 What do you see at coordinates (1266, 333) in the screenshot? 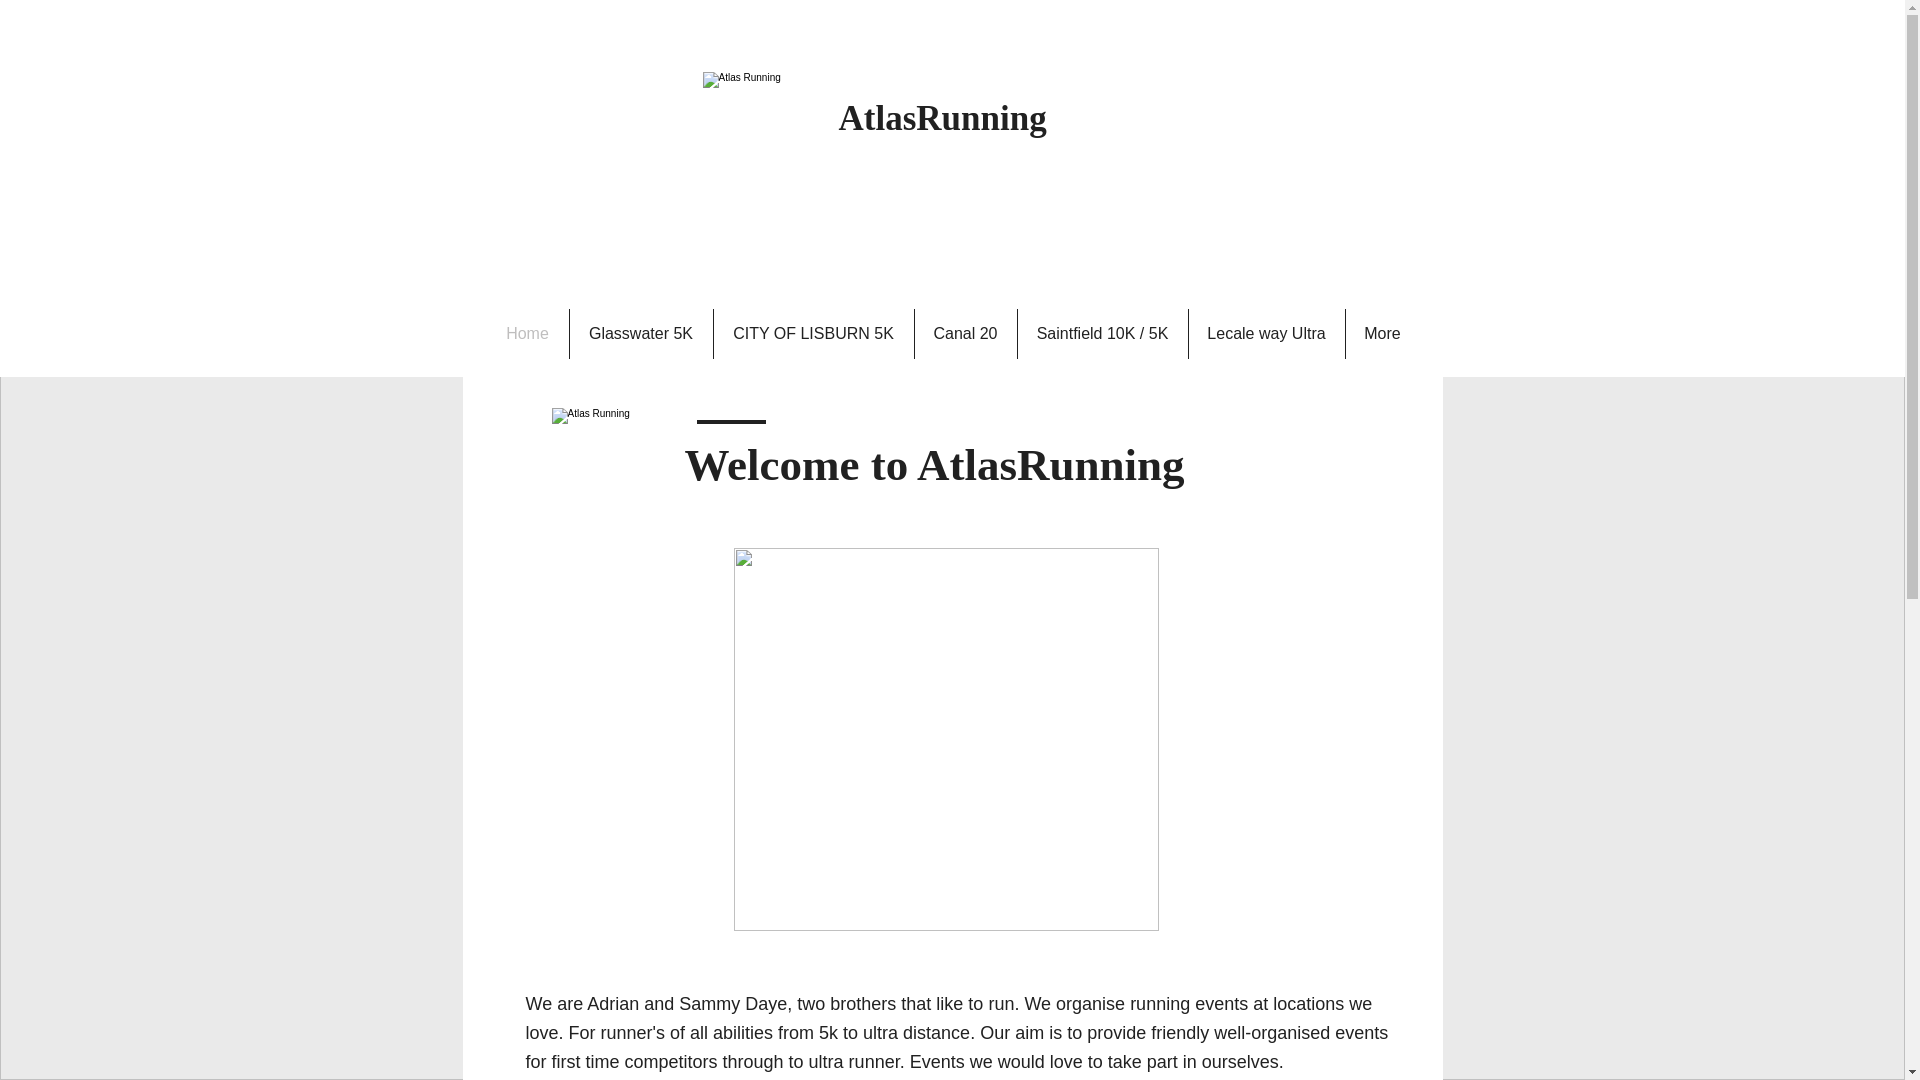
I see `Lecale way Ultra` at bounding box center [1266, 333].